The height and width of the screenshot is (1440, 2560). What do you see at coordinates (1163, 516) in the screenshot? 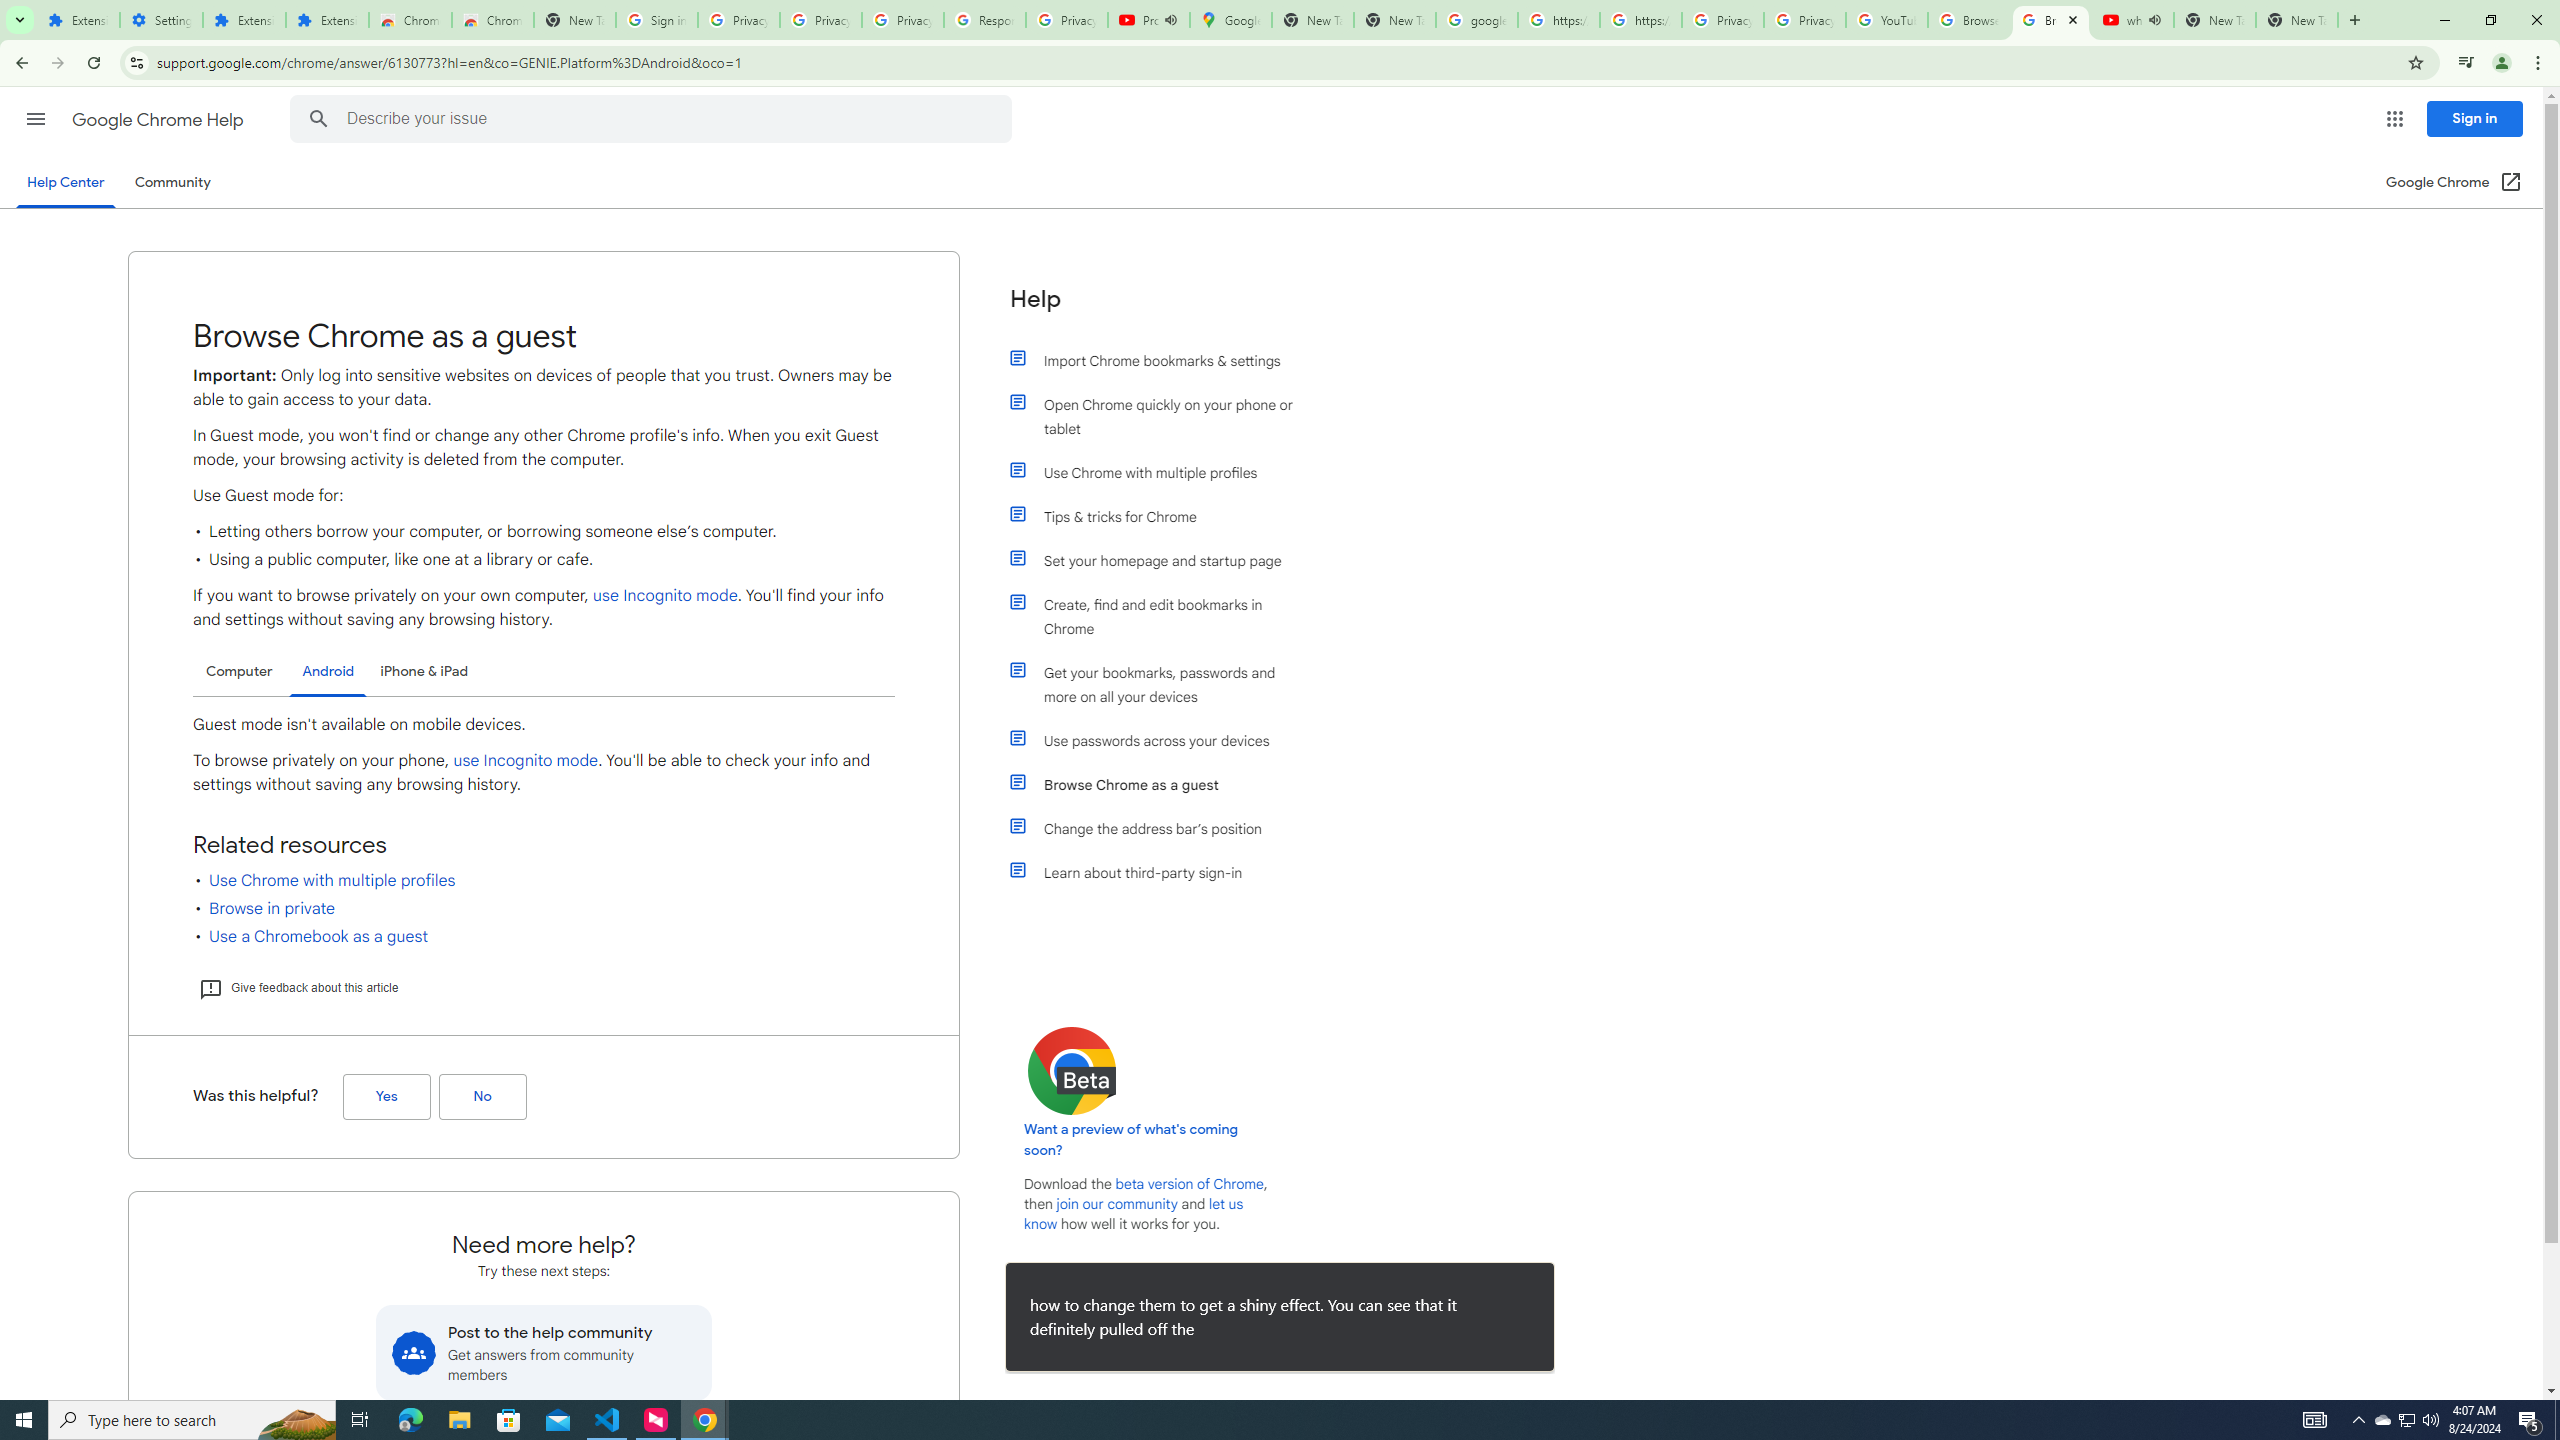
I see `Tips & tricks for Chrome` at bounding box center [1163, 516].